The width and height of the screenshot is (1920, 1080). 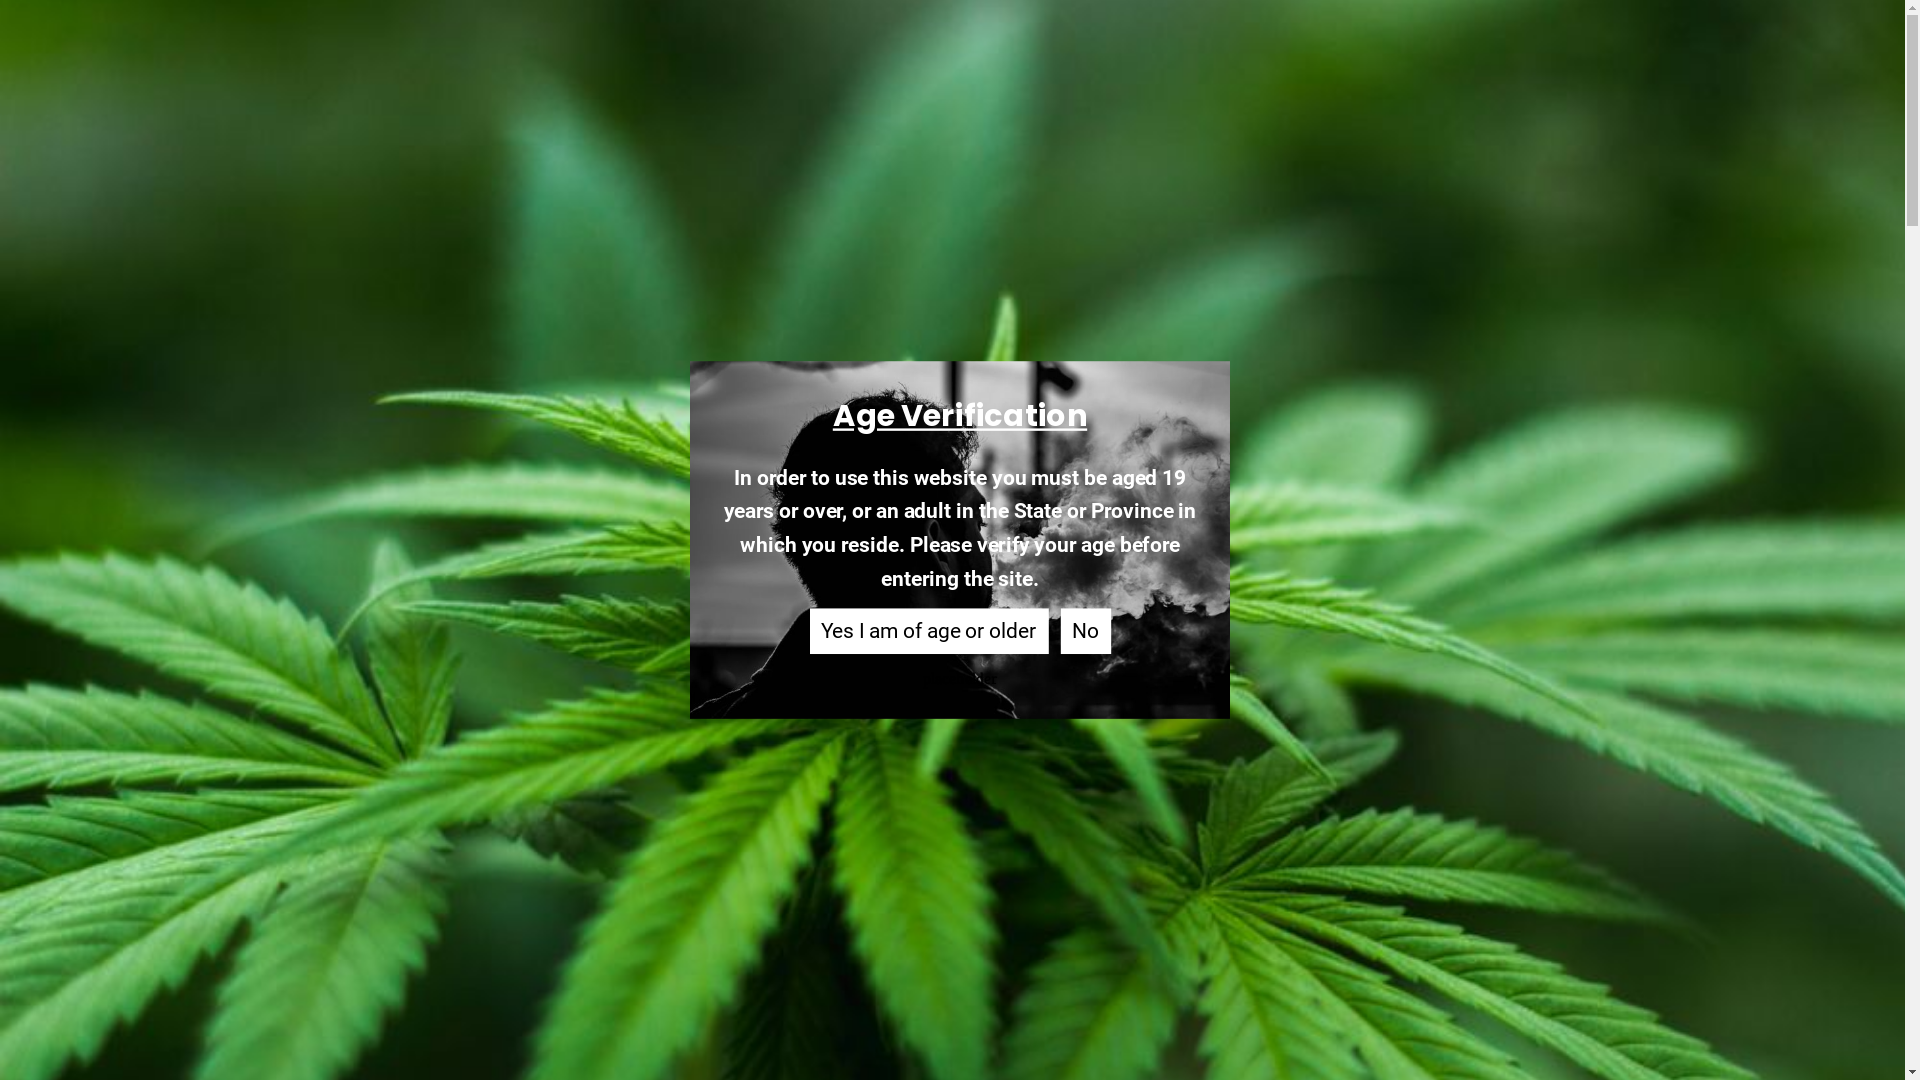 I want to click on CONTACT US, so click(x=530, y=928).